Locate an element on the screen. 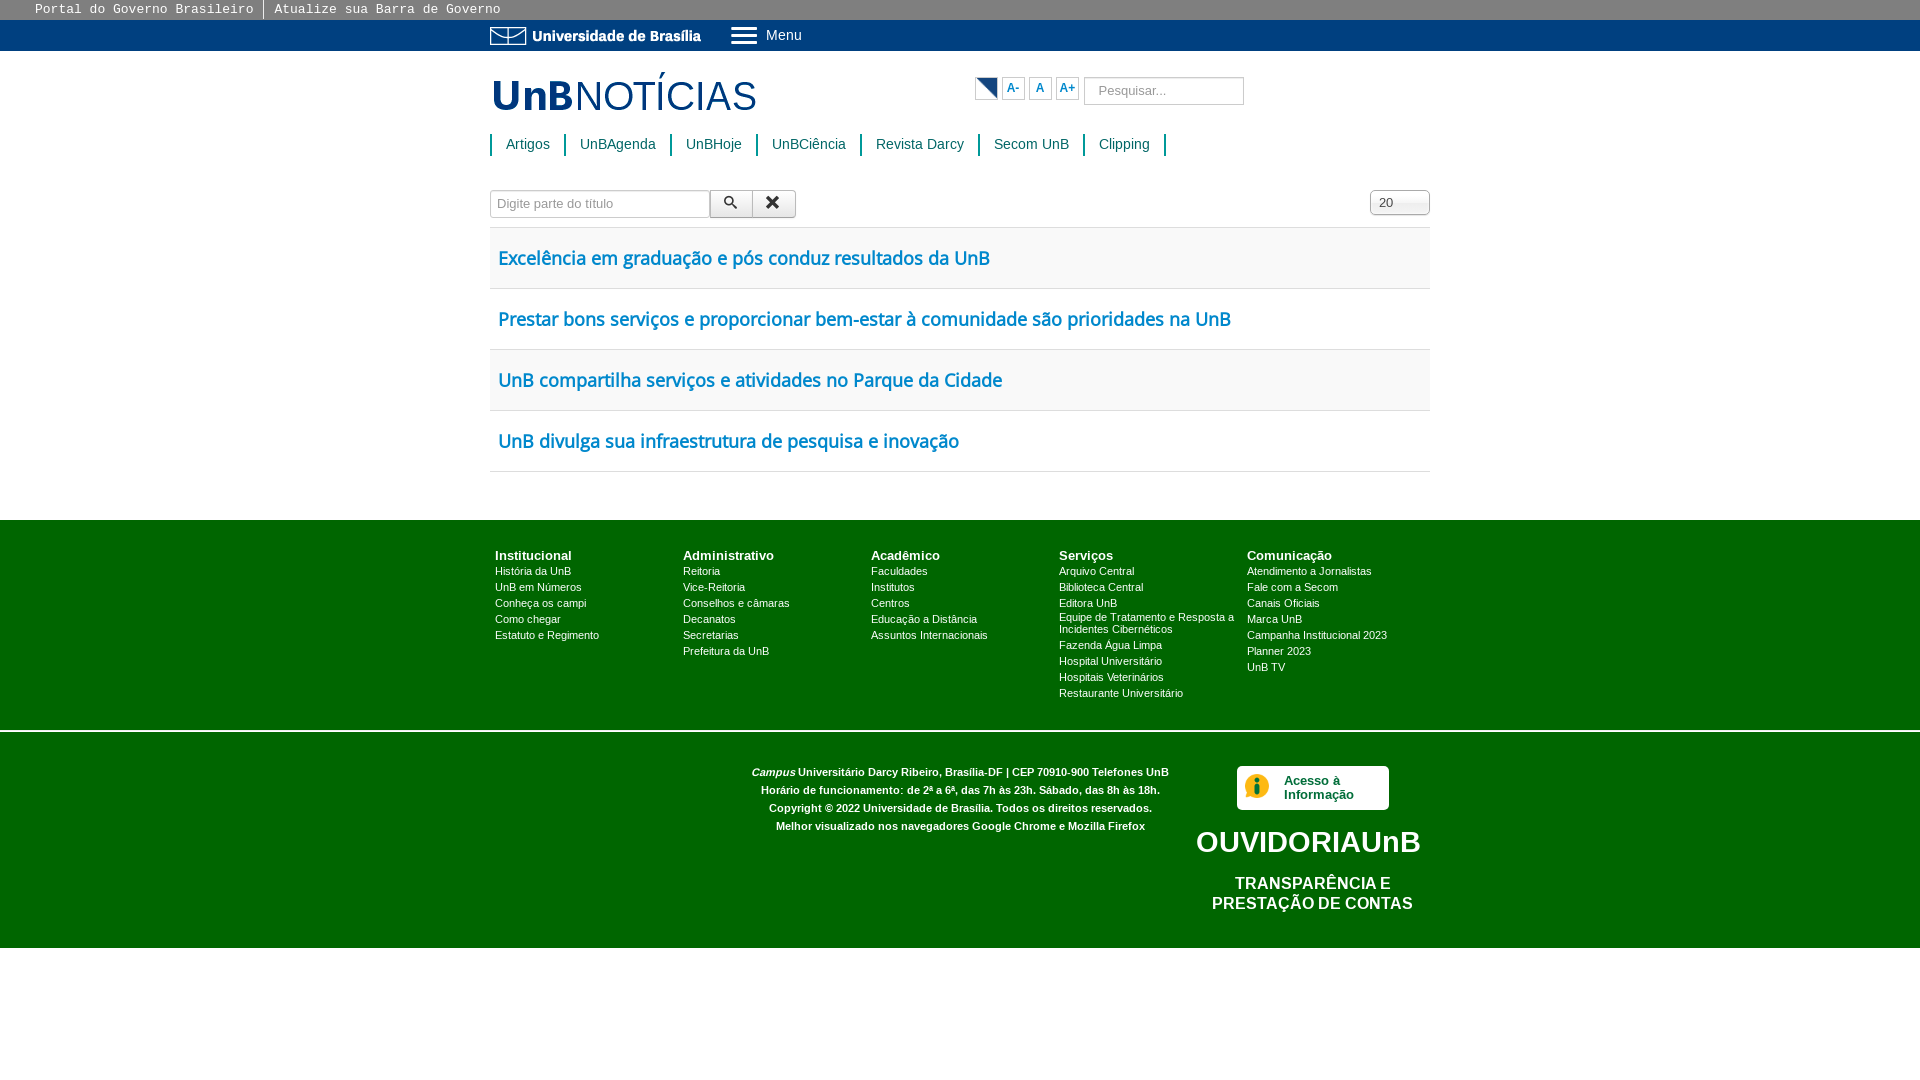 This screenshot has height=1080, width=1920. Institutos is located at coordinates (893, 588).